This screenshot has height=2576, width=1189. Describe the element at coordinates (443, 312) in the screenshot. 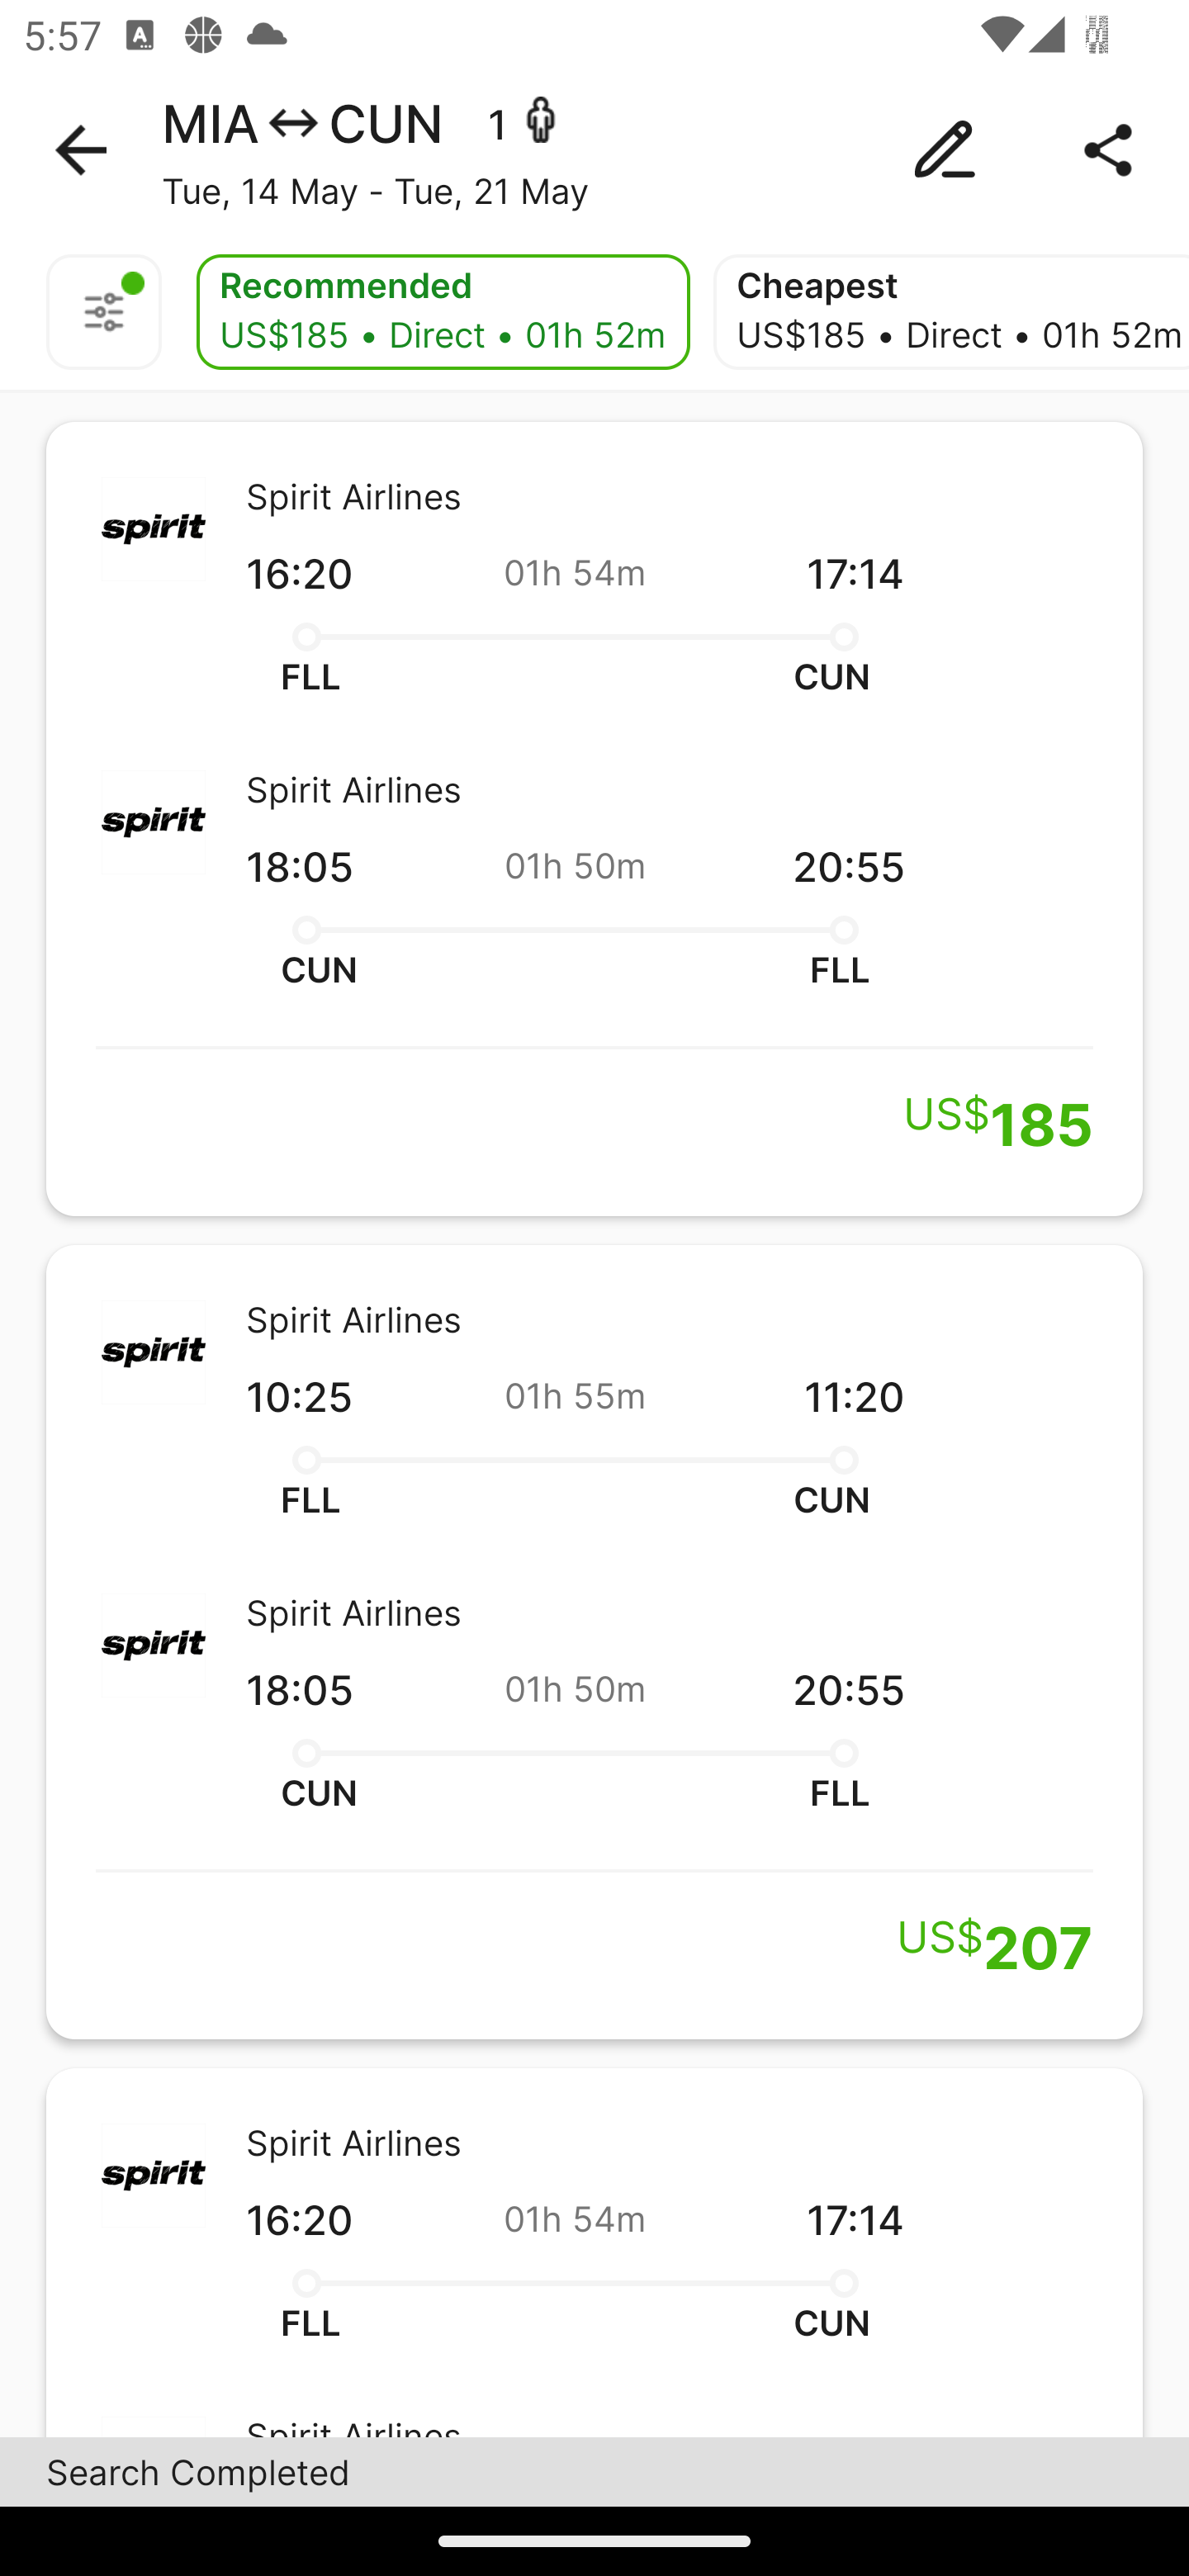

I see `Recommended  US$185 • Direct • 01h 52m` at that location.